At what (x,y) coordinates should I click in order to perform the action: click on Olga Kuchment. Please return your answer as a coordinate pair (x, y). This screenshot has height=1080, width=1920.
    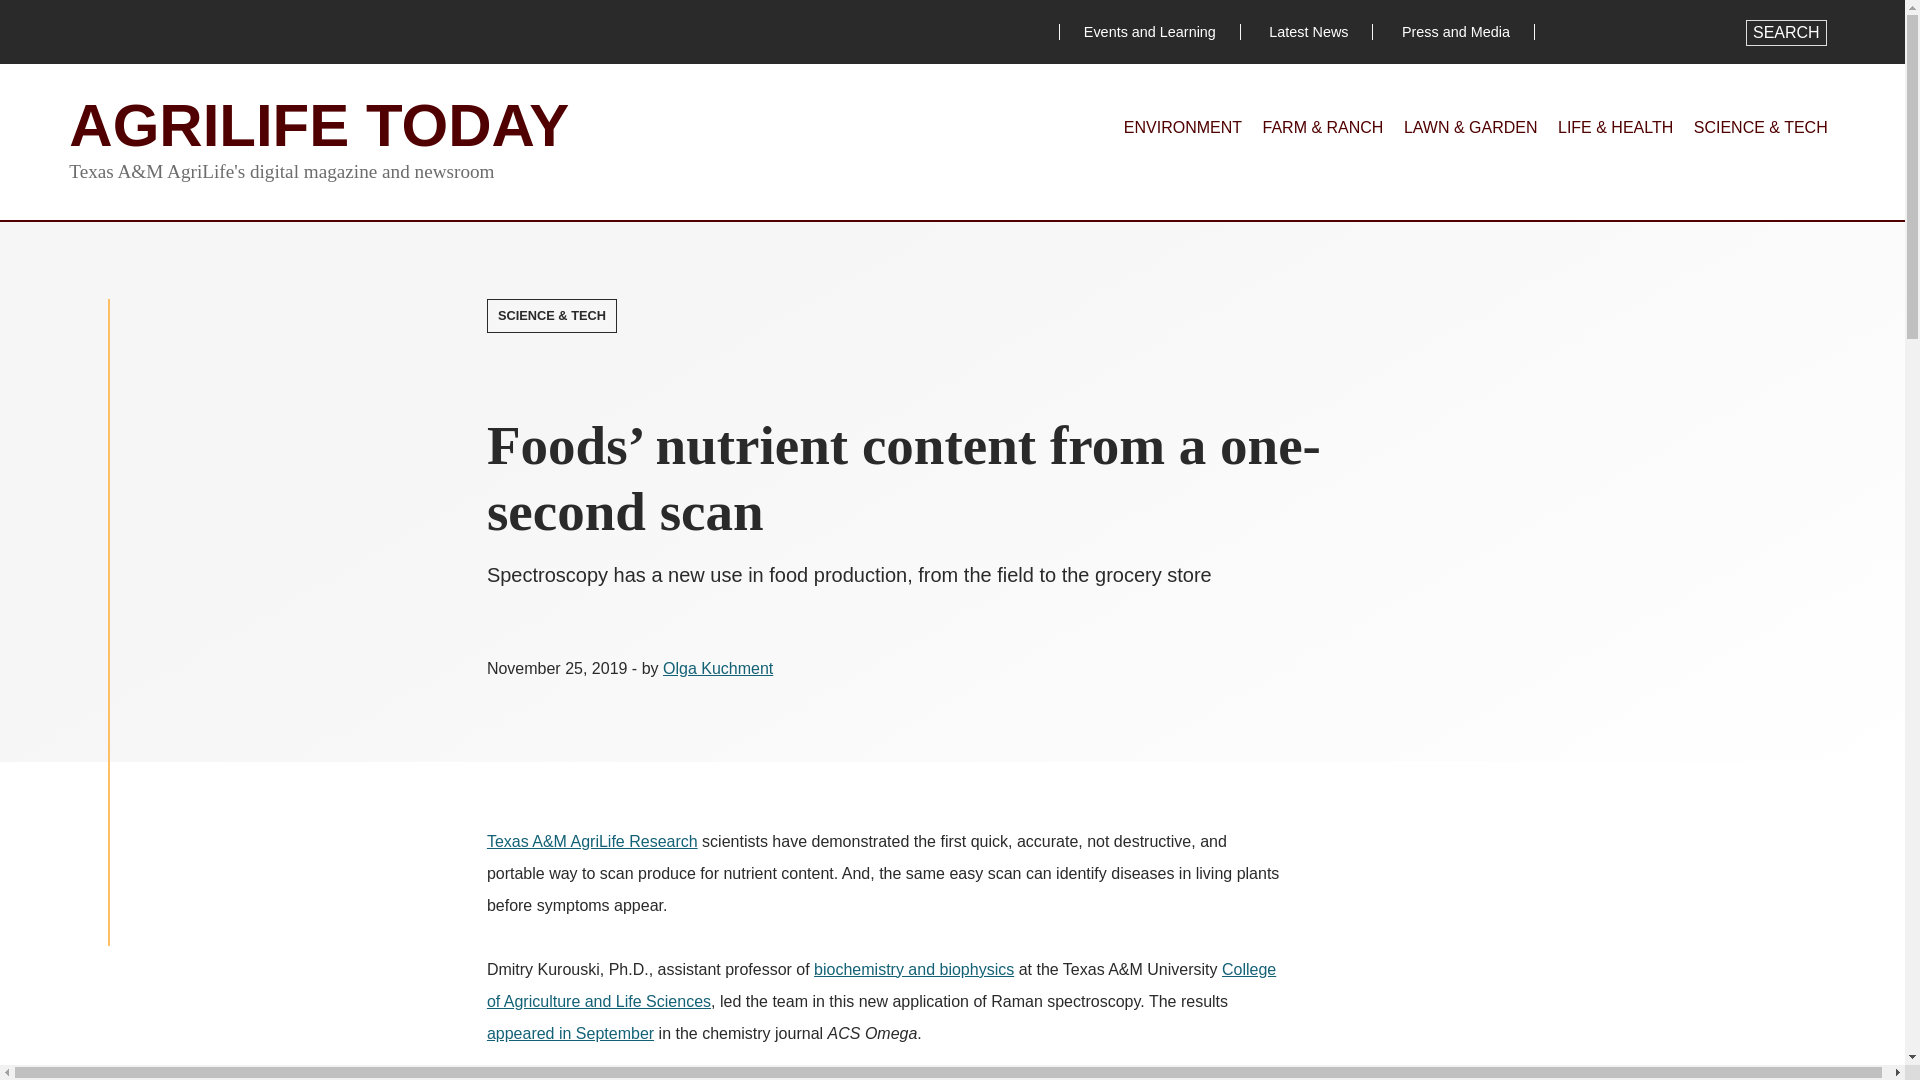
    Looking at the image, I should click on (718, 668).